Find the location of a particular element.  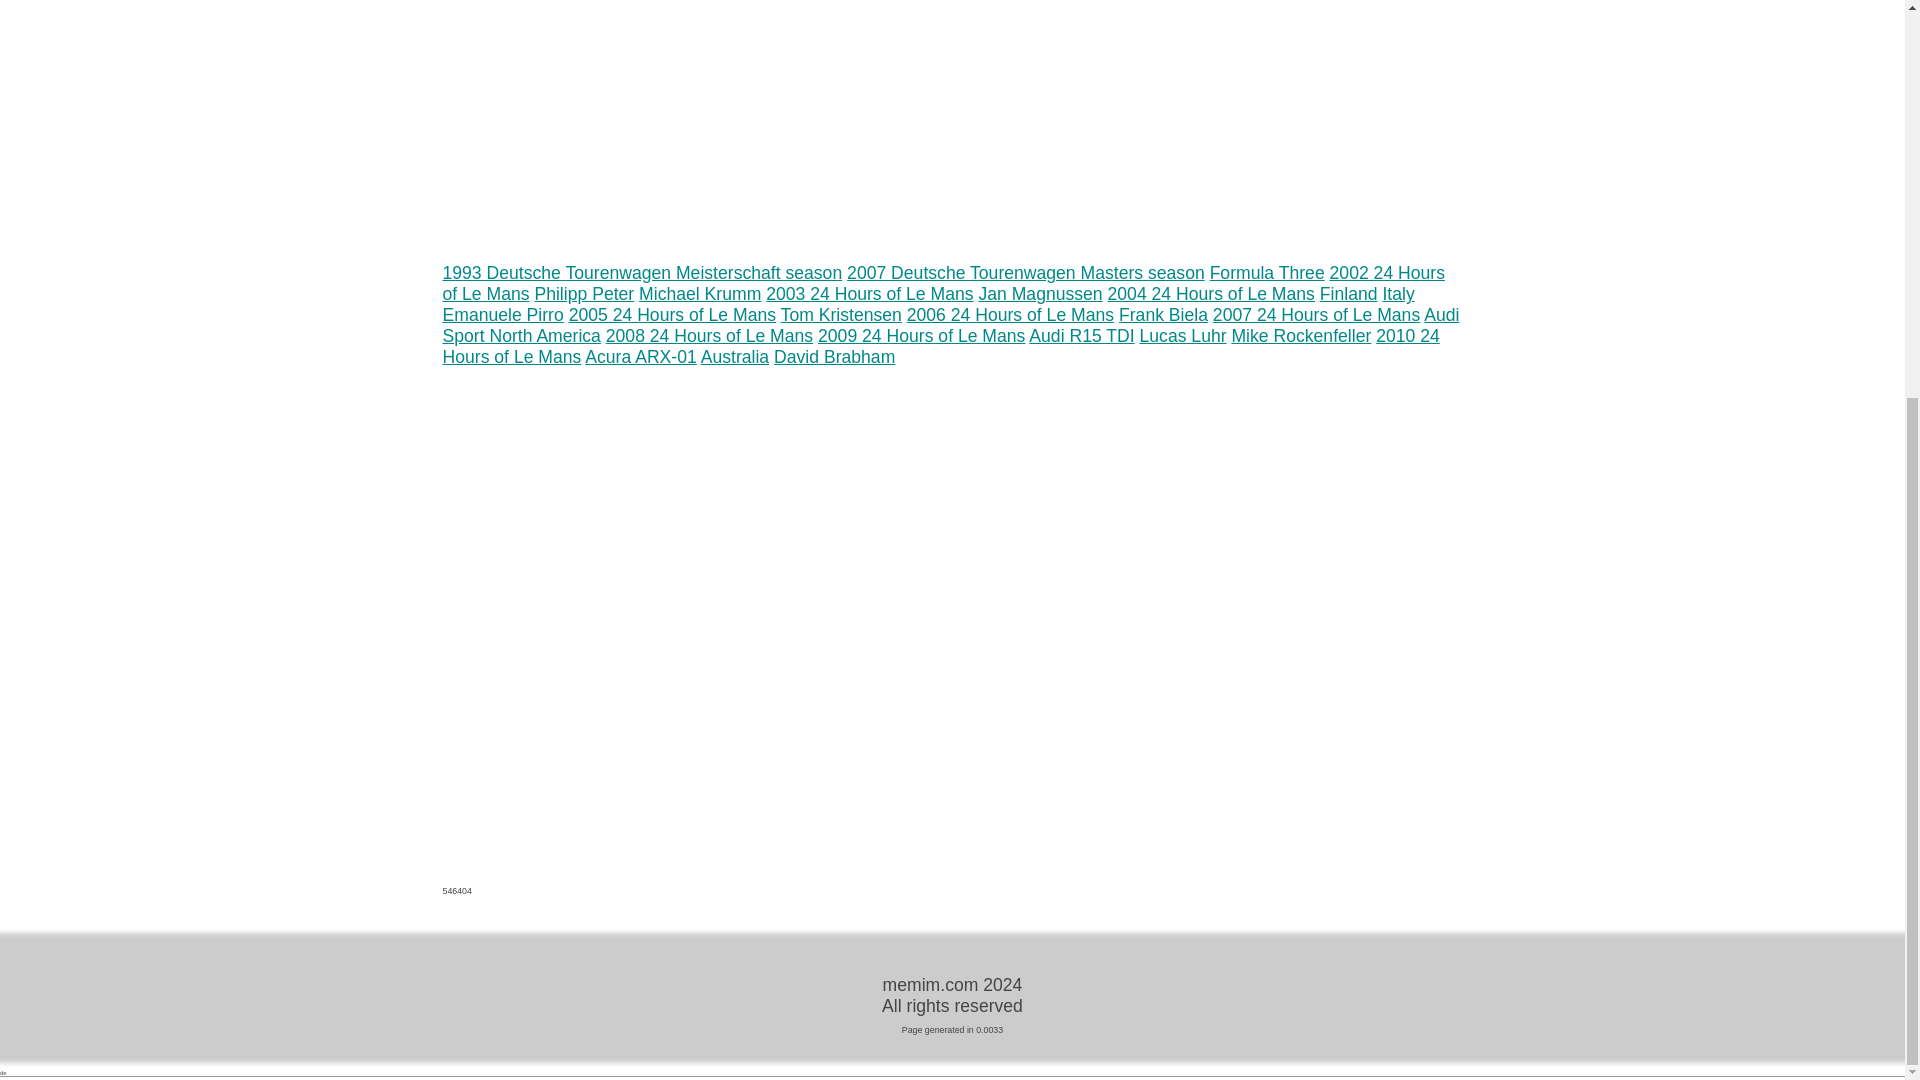

Philipp Peter is located at coordinates (583, 294).